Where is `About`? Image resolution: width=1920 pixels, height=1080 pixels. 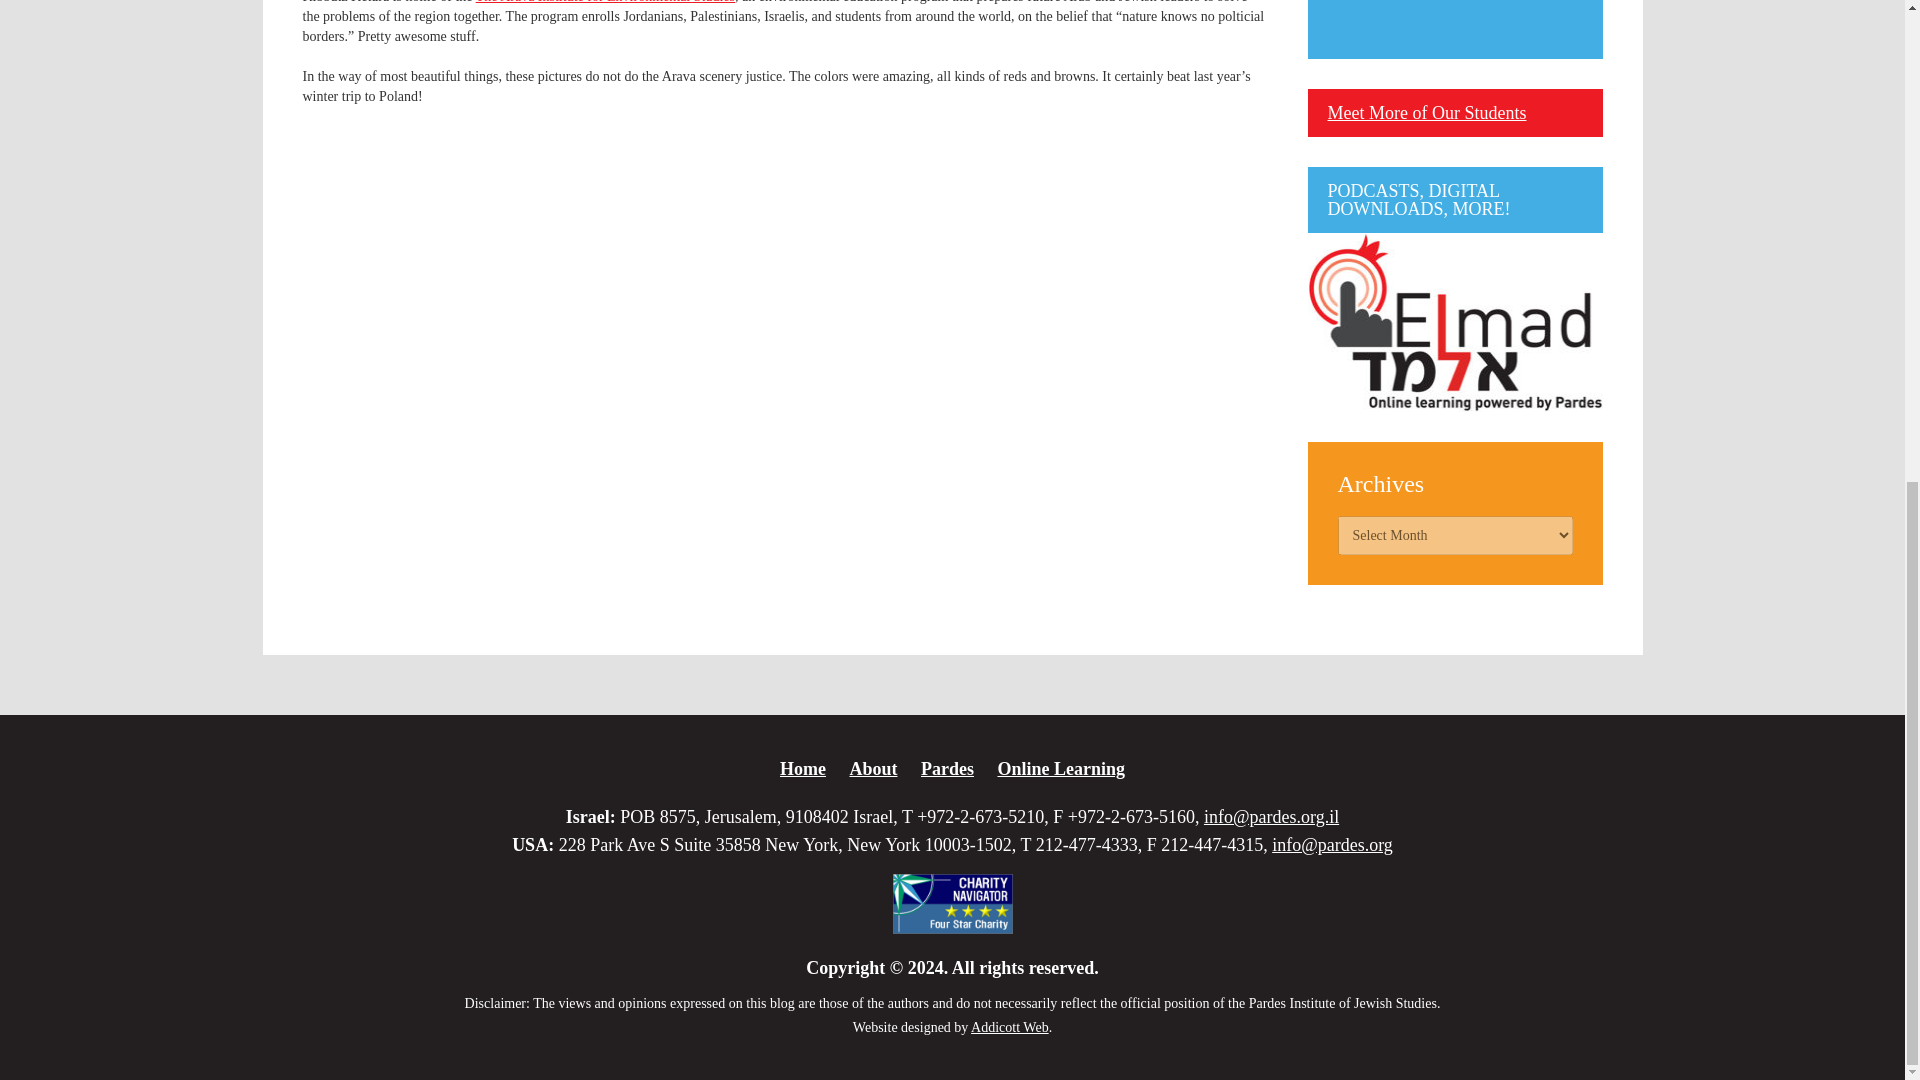
About is located at coordinates (872, 768).